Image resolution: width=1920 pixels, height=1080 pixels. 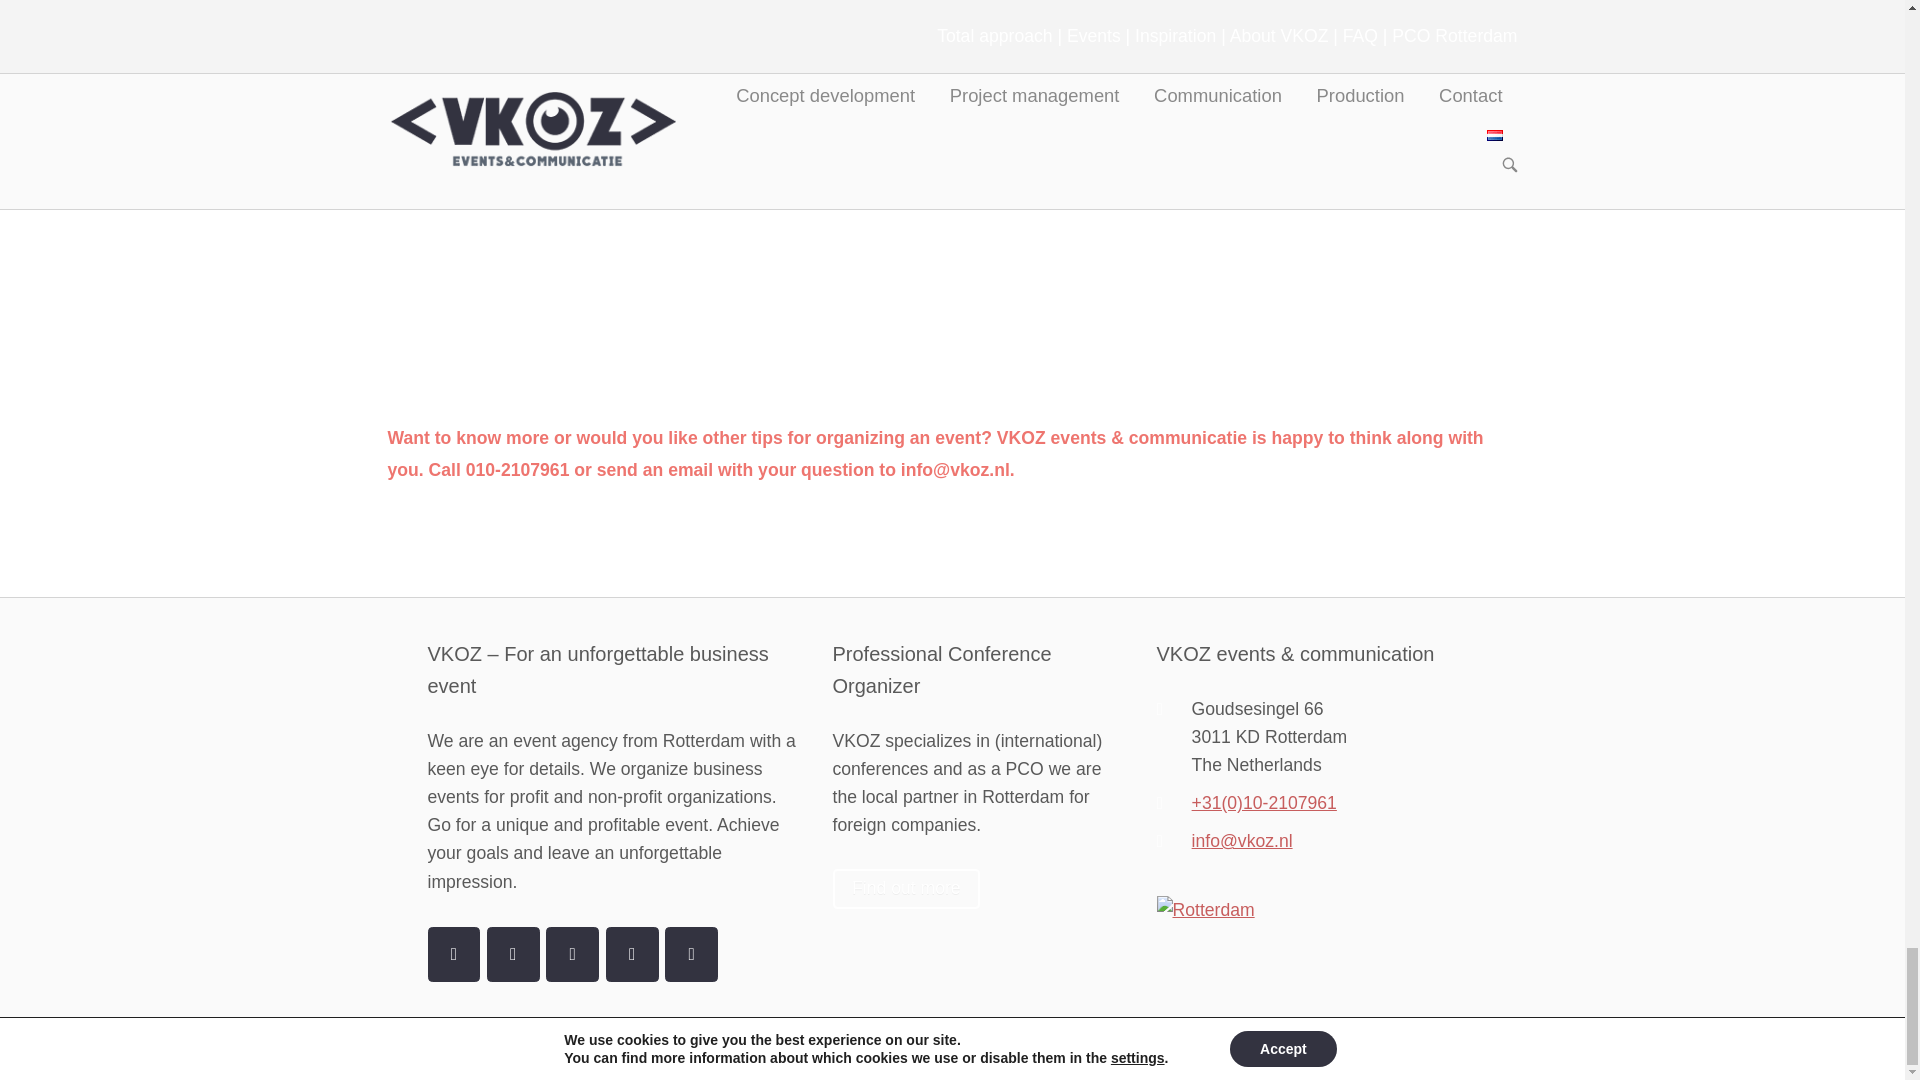 I want to click on VKOZ on Linkedin, so click(x=632, y=954).